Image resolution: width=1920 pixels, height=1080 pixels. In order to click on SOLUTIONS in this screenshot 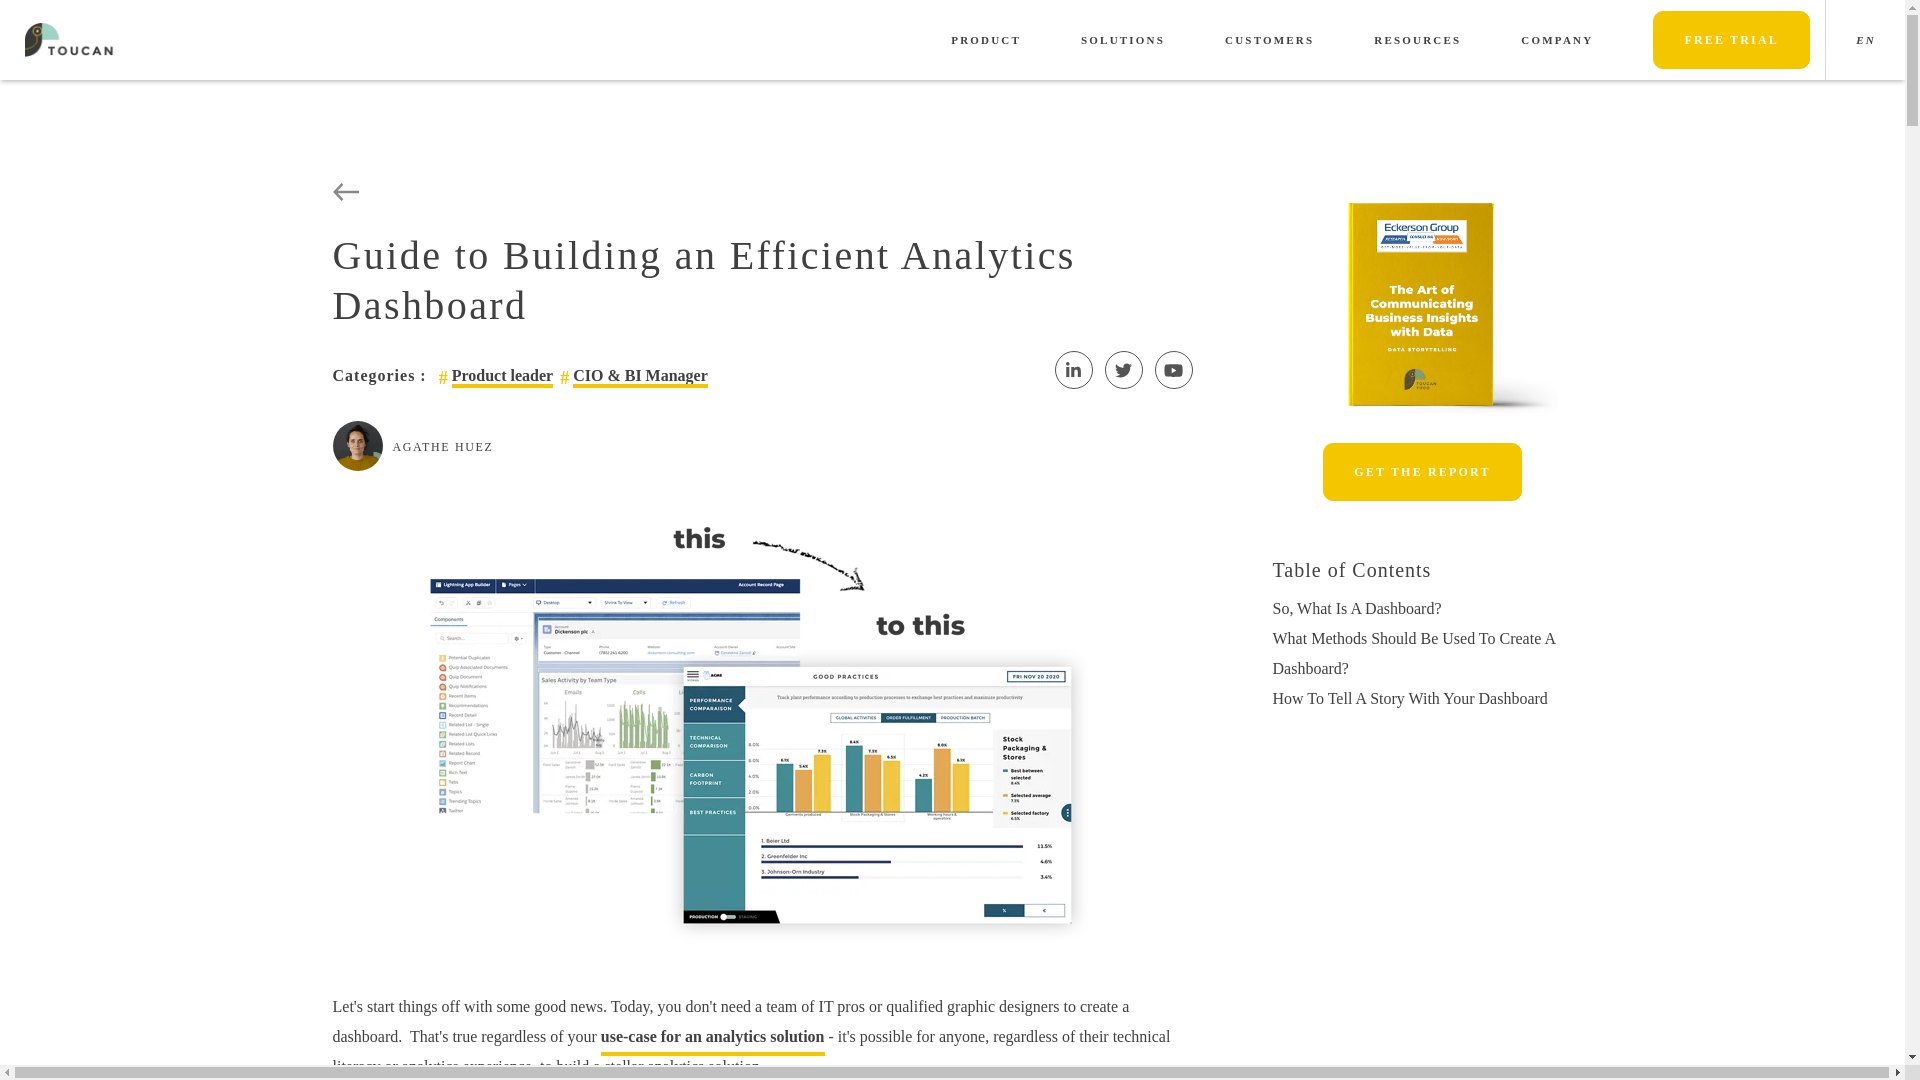, I will do `click(1122, 40)`.